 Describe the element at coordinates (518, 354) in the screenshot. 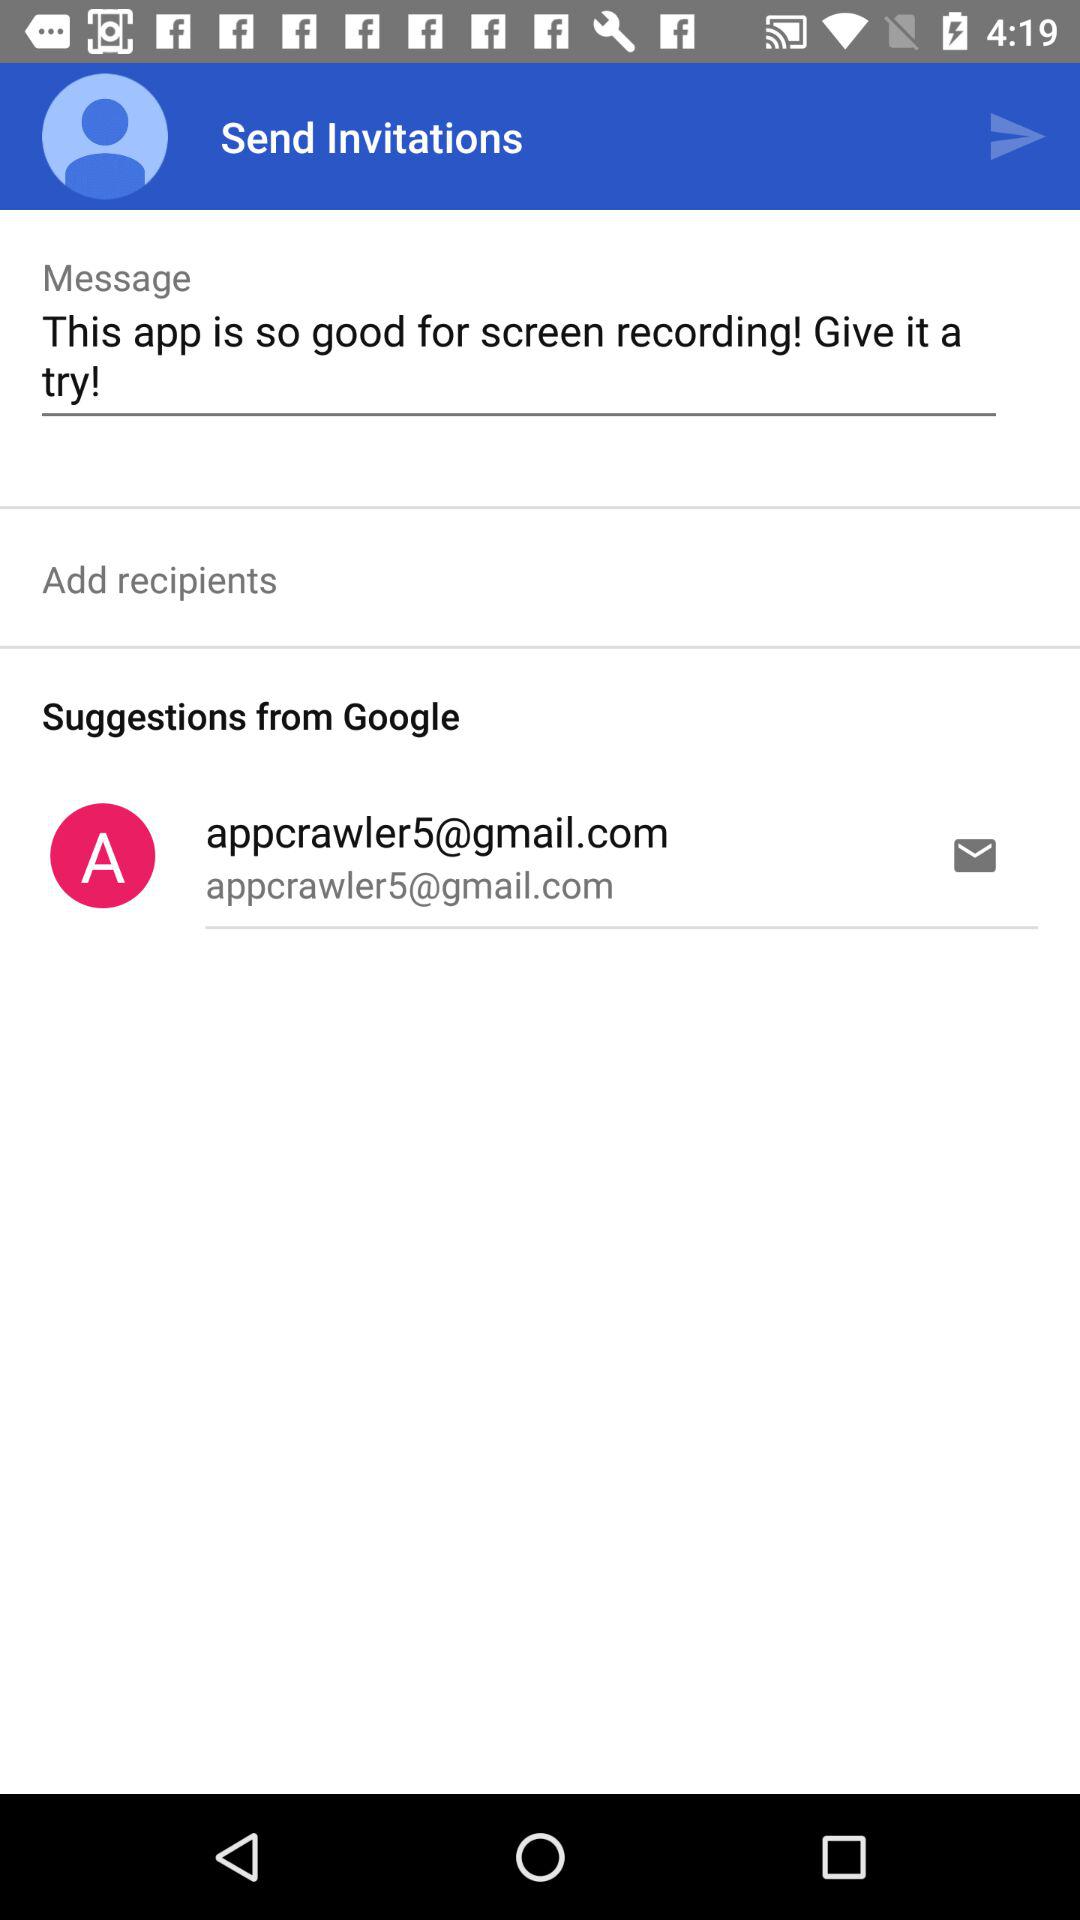

I see `flip to this app is icon` at that location.